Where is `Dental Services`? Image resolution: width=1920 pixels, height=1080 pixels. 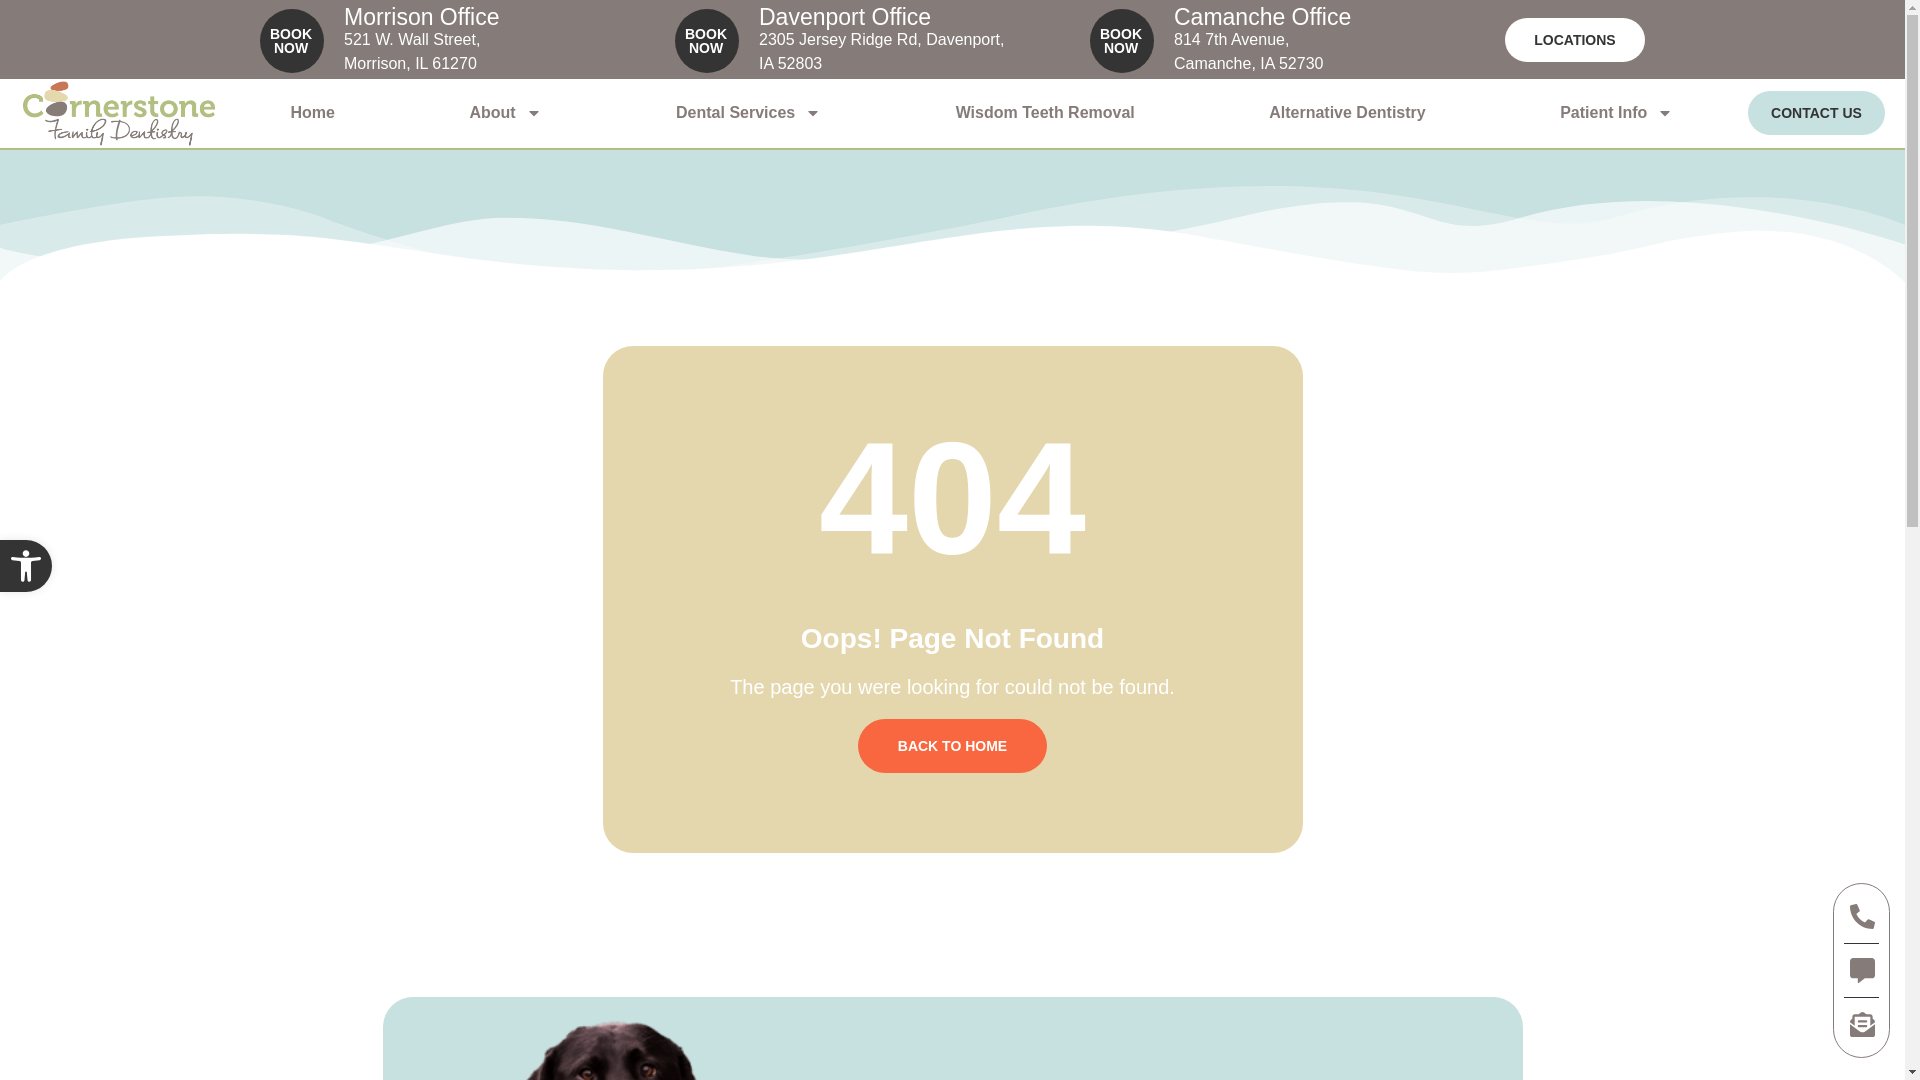
Dental Services is located at coordinates (312, 112).